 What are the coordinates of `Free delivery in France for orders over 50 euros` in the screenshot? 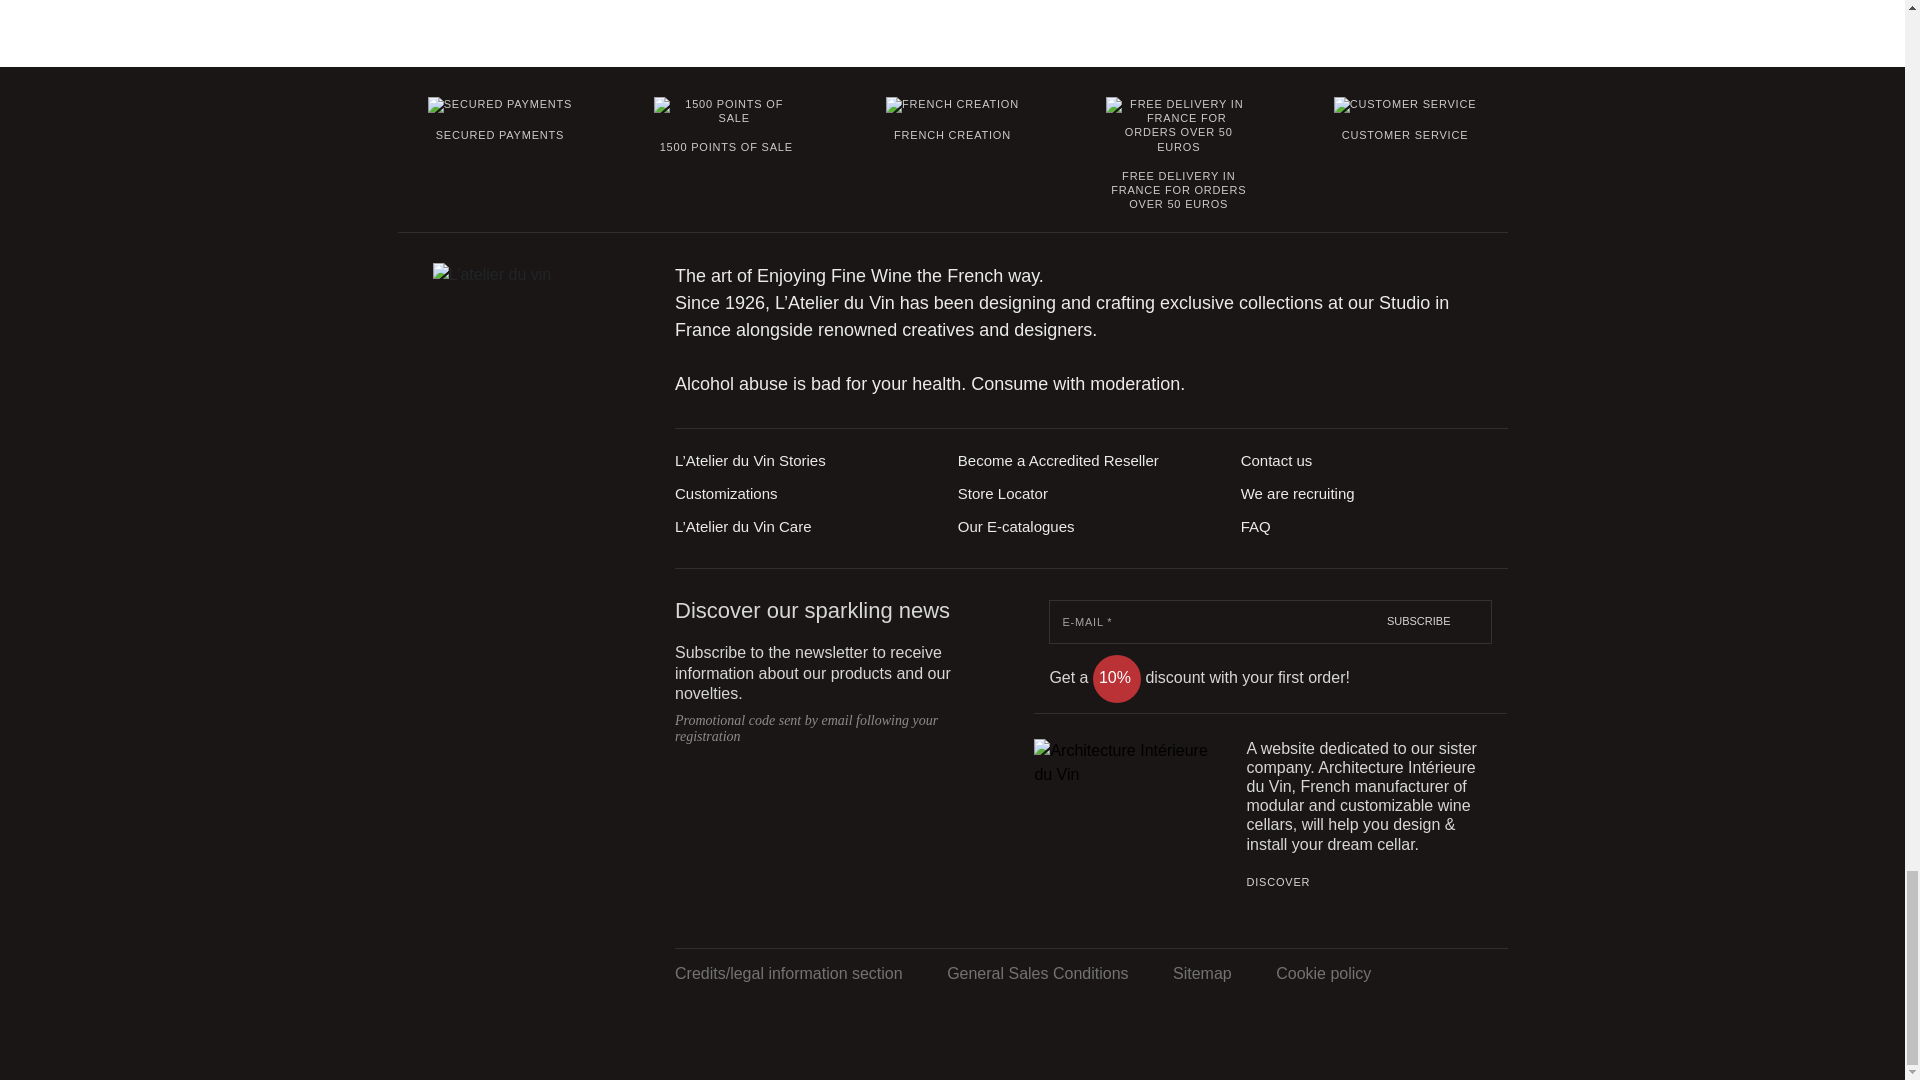 It's located at (1178, 126).